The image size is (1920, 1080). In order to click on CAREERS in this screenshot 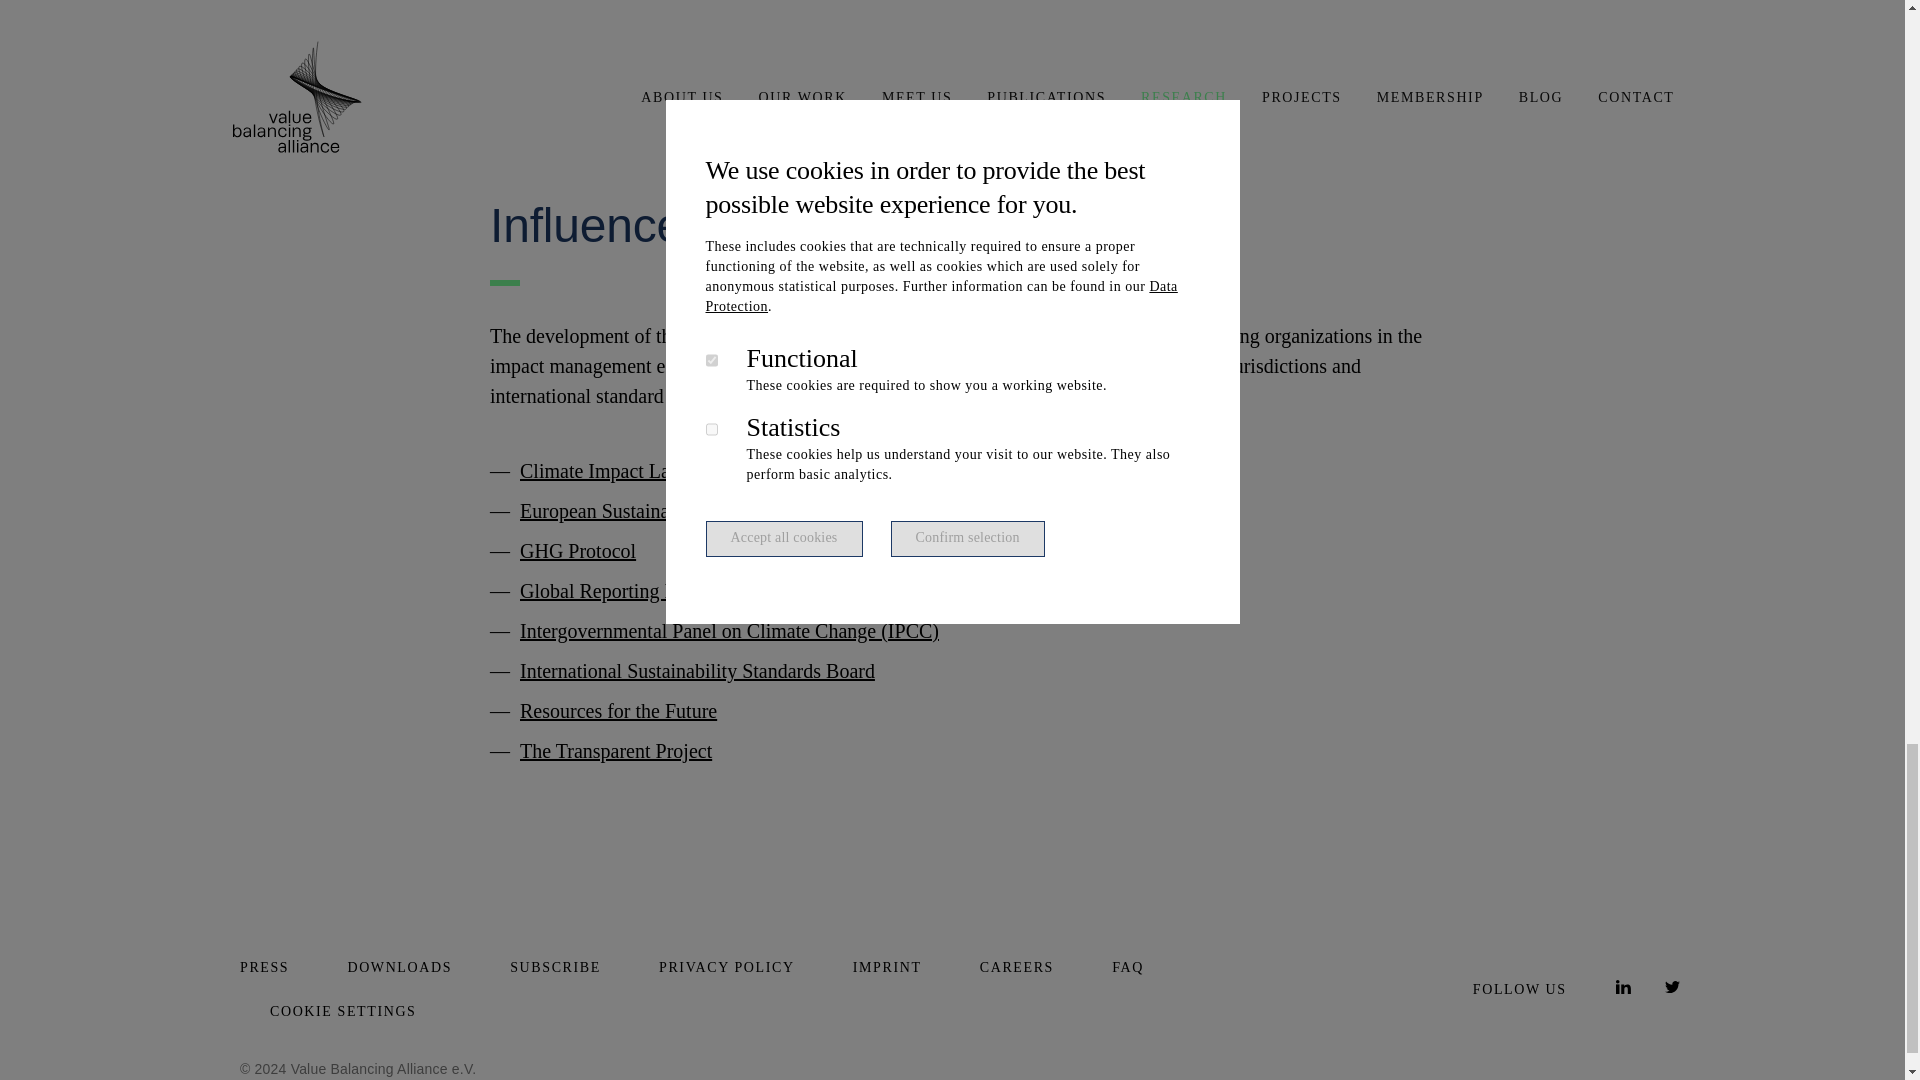, I will do `click(1016, 968)`.